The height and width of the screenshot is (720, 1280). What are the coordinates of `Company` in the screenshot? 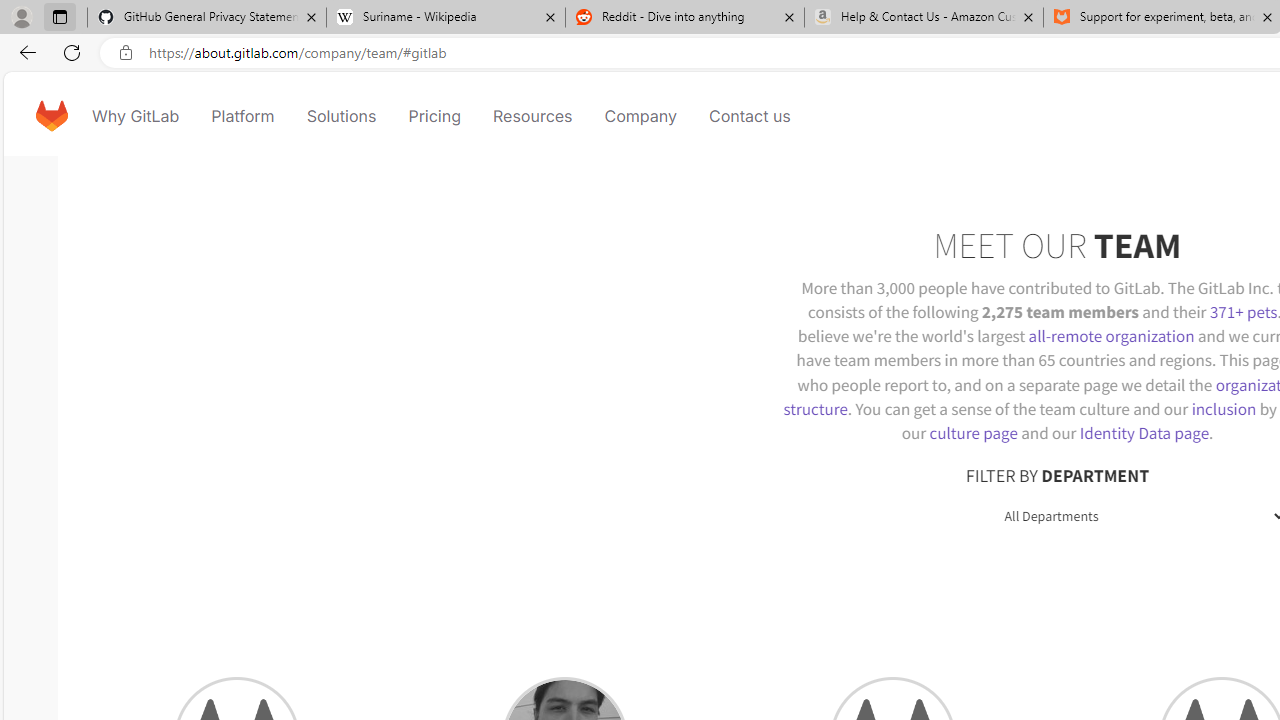 It's located at (640, 116).